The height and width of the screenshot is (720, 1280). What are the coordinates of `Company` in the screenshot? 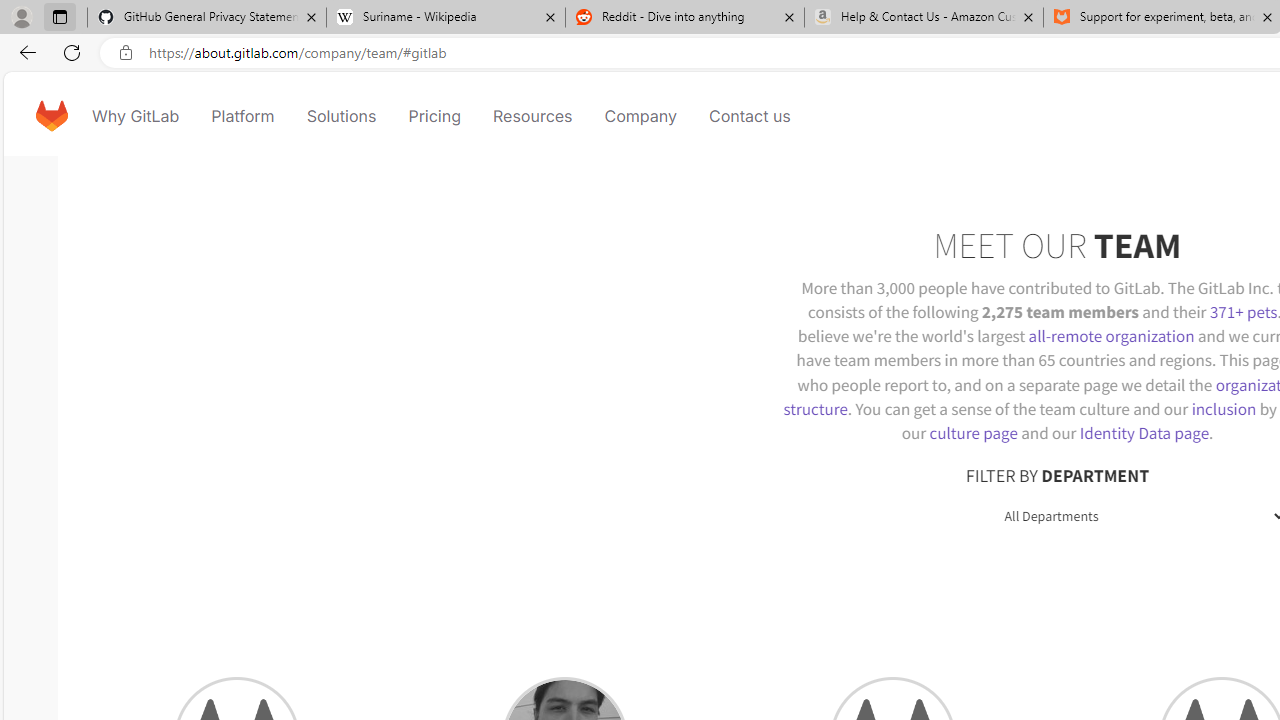 It's located at (640, 116).